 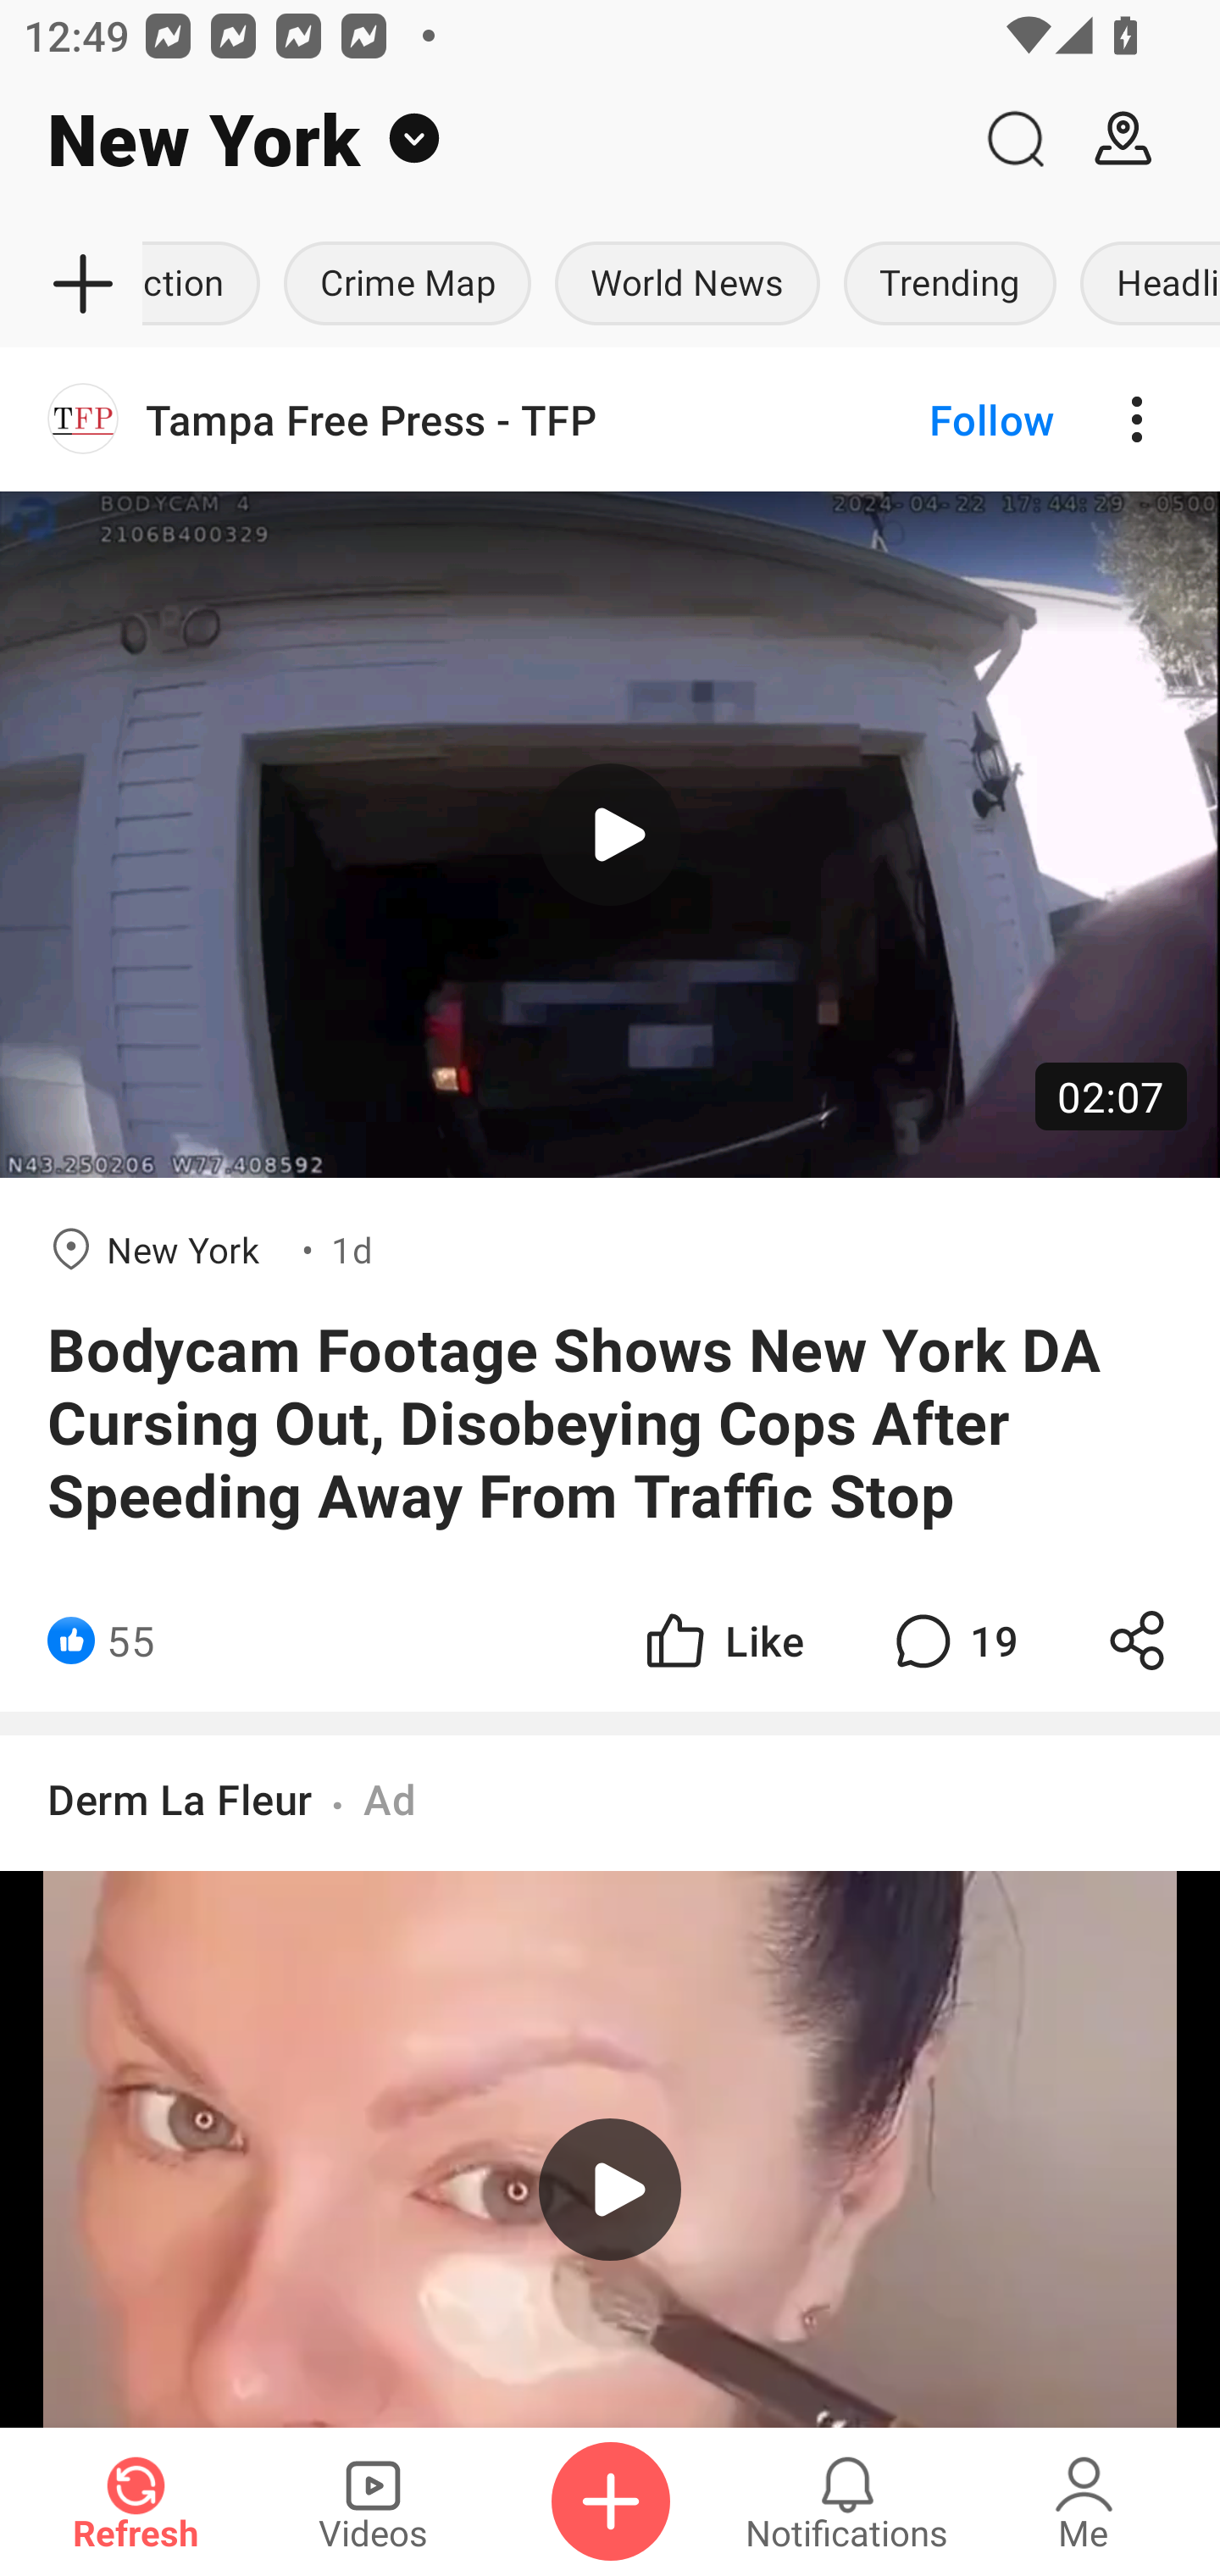 What do you see at coordinates (952, 1639) in the screenshot?
I see `19` at bounding box center [952, 1639].